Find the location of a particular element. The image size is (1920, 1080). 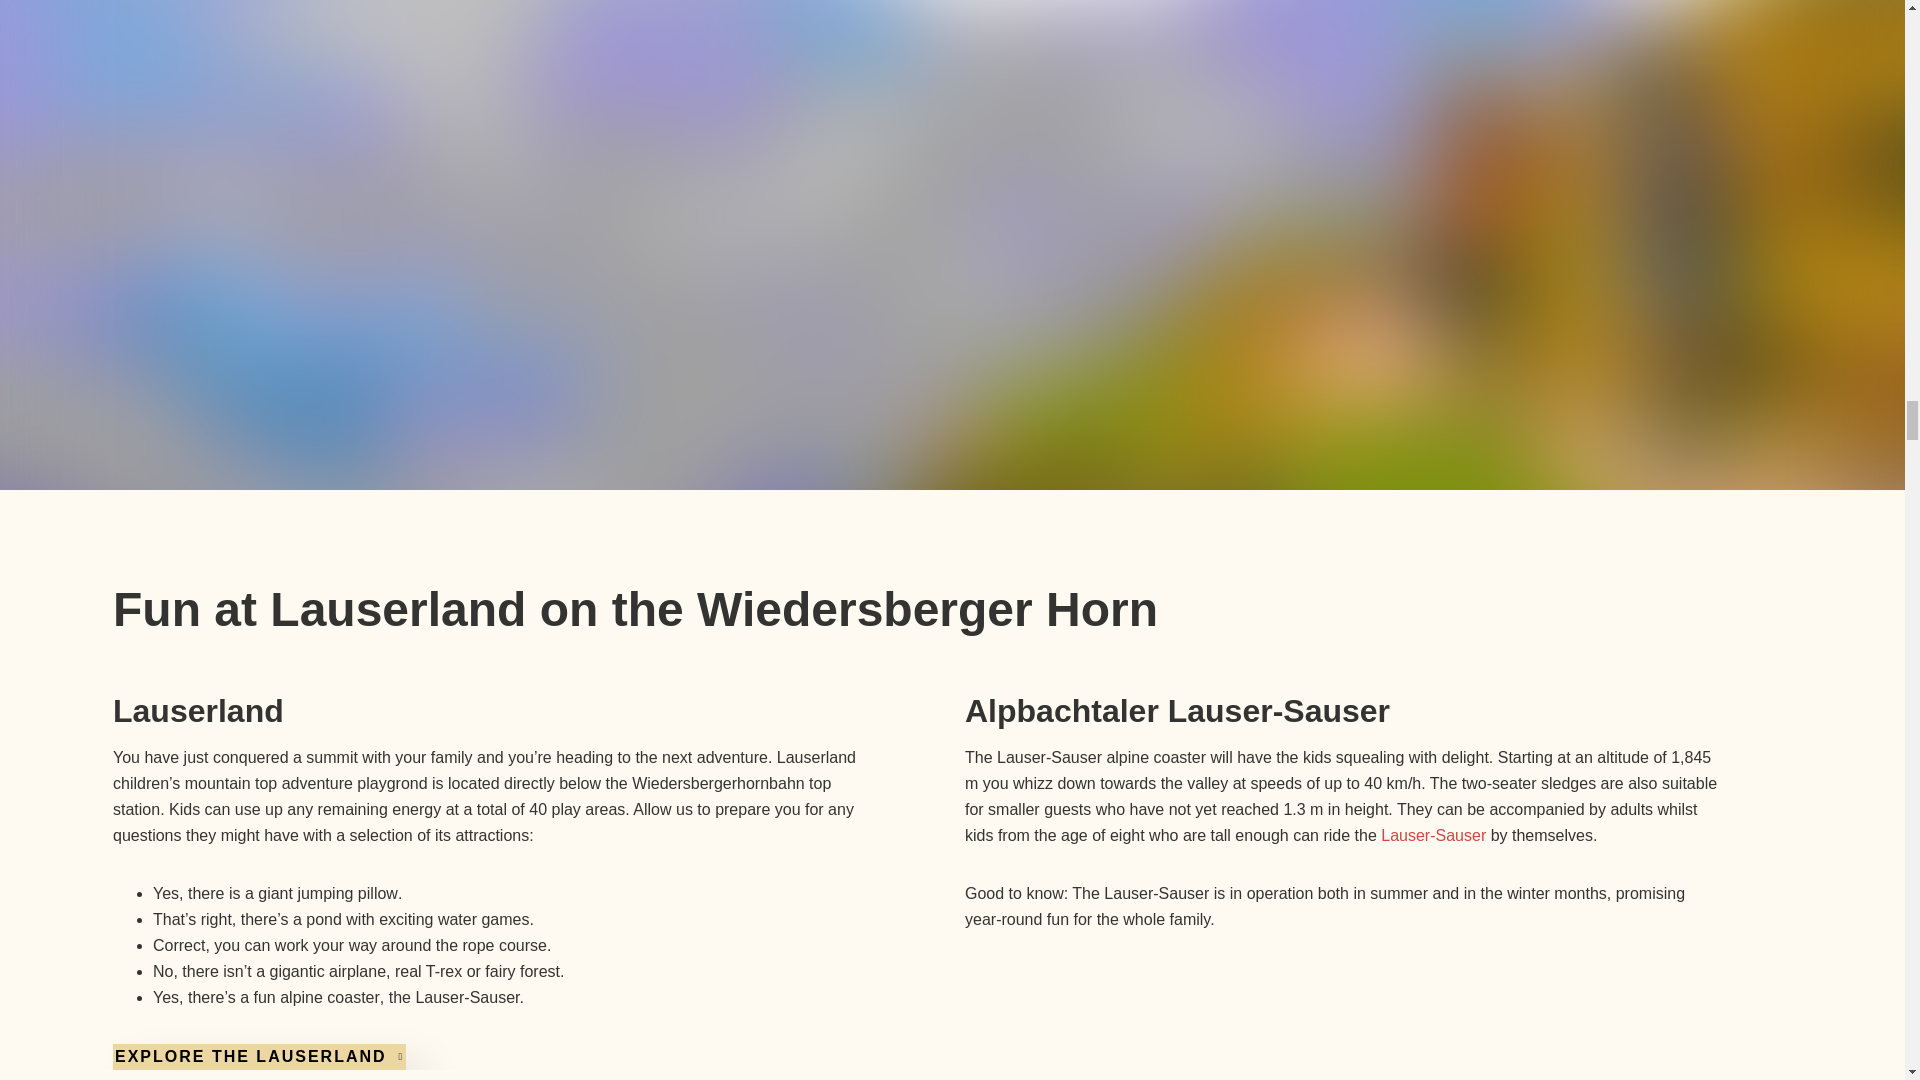

Lauser-Sauser is located at coordinates (1433, 835).